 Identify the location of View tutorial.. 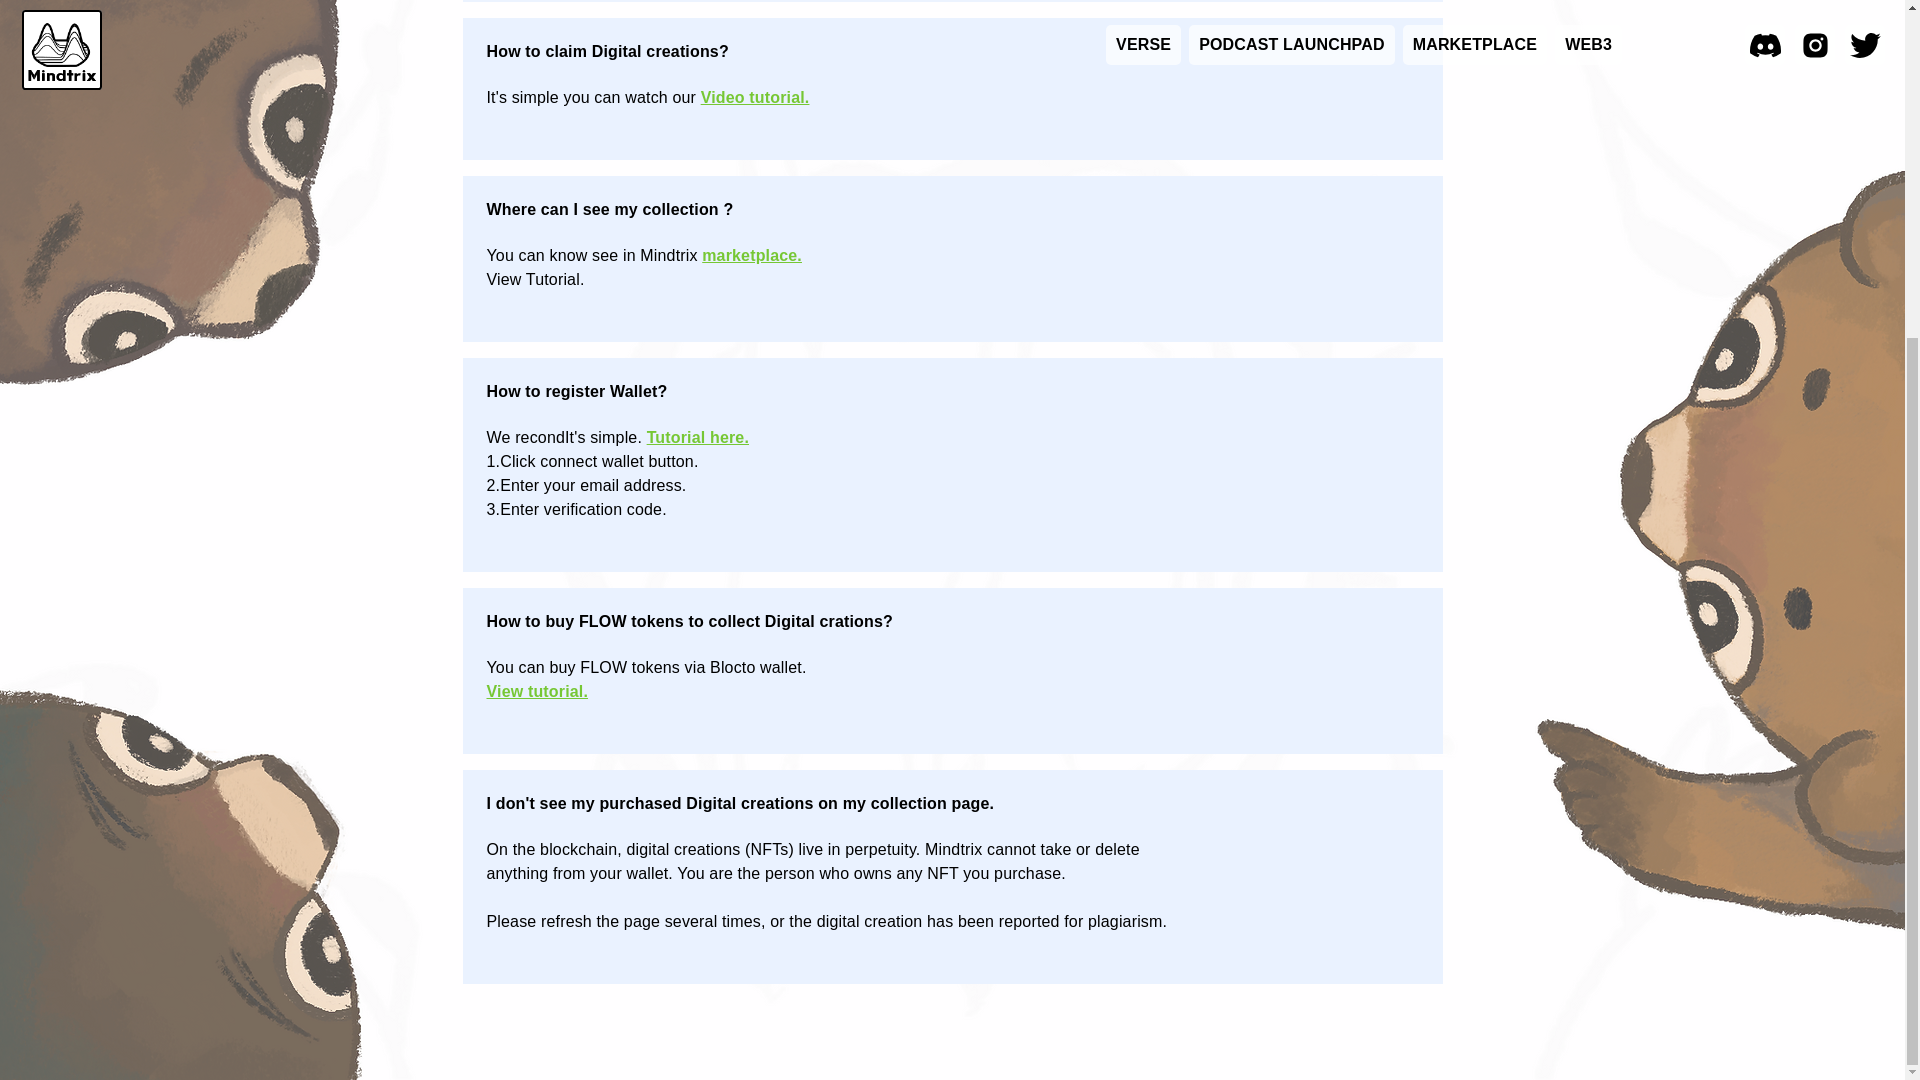
(536, 690).